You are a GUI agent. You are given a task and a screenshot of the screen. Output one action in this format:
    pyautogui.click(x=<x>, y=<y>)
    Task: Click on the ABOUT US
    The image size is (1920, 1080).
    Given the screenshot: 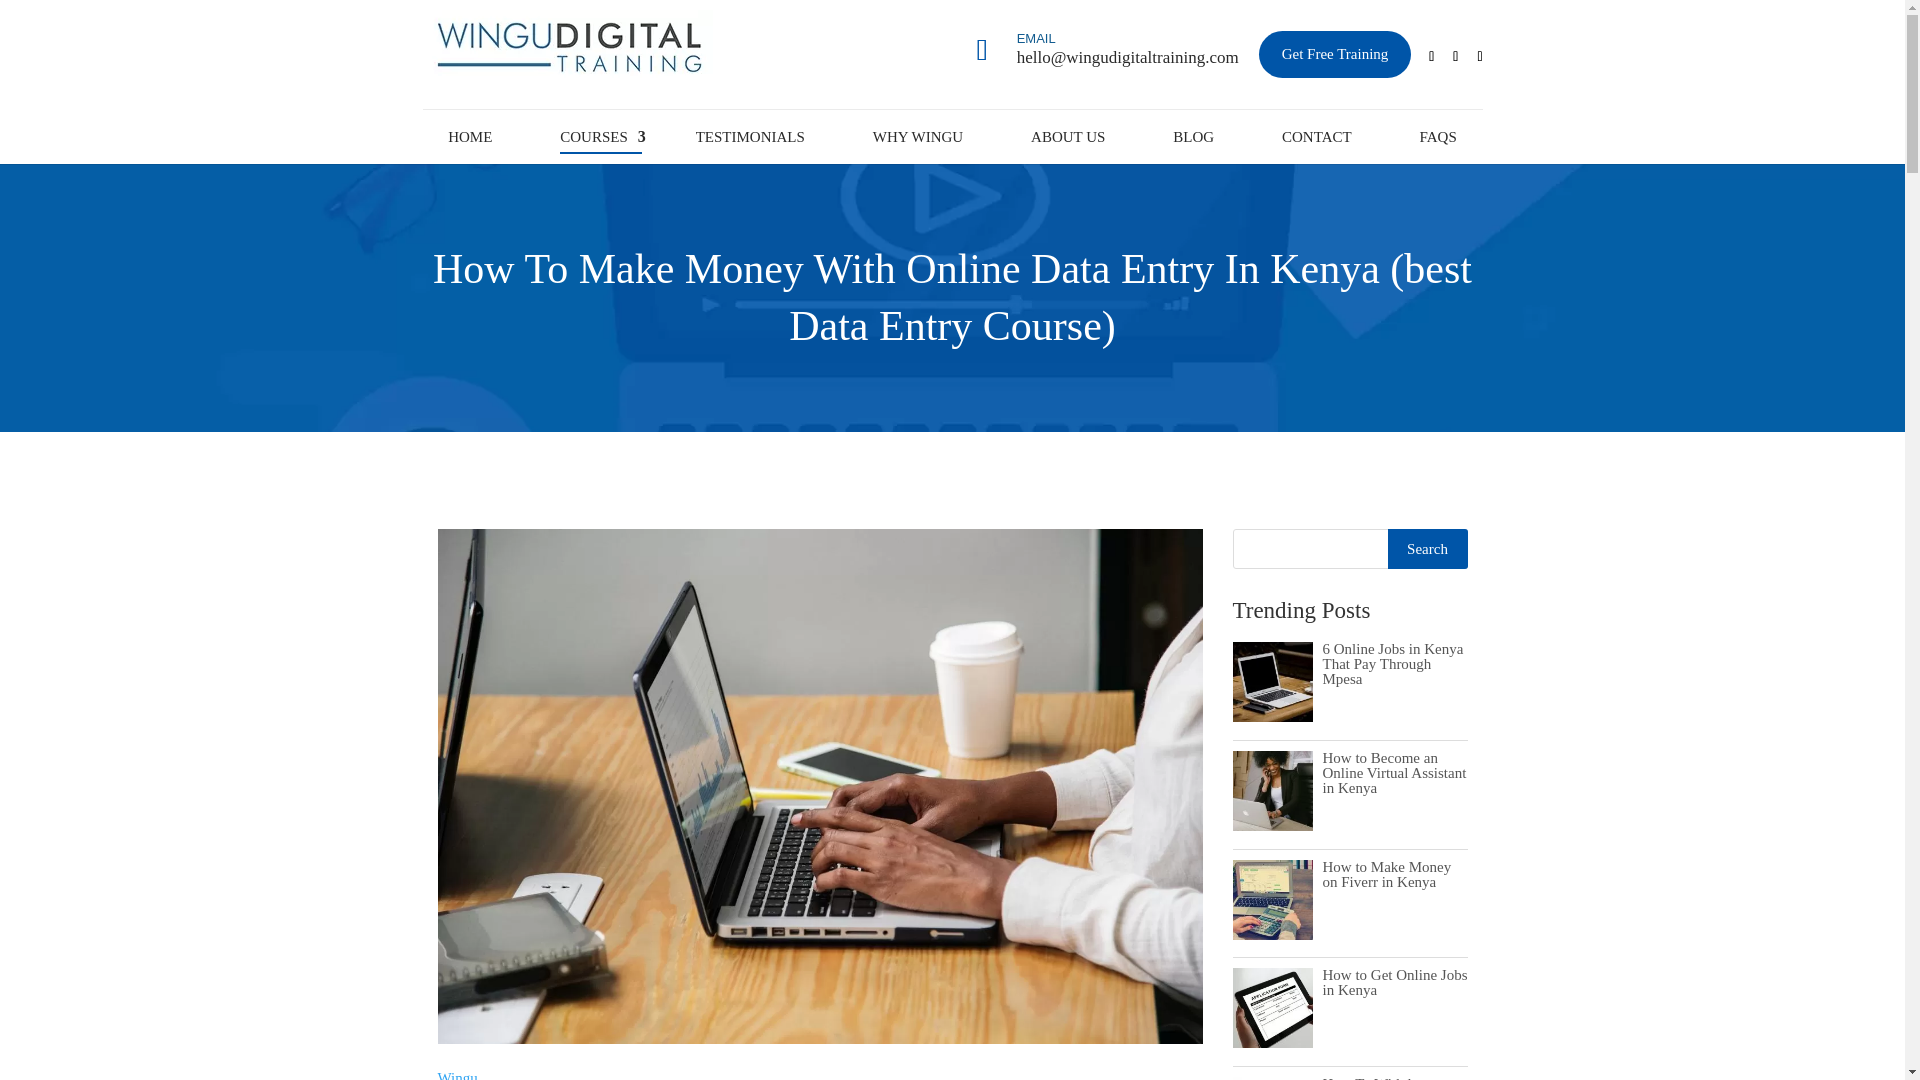 What is the action you would take?
    pyautogui.click(x=1068, y=136)
    